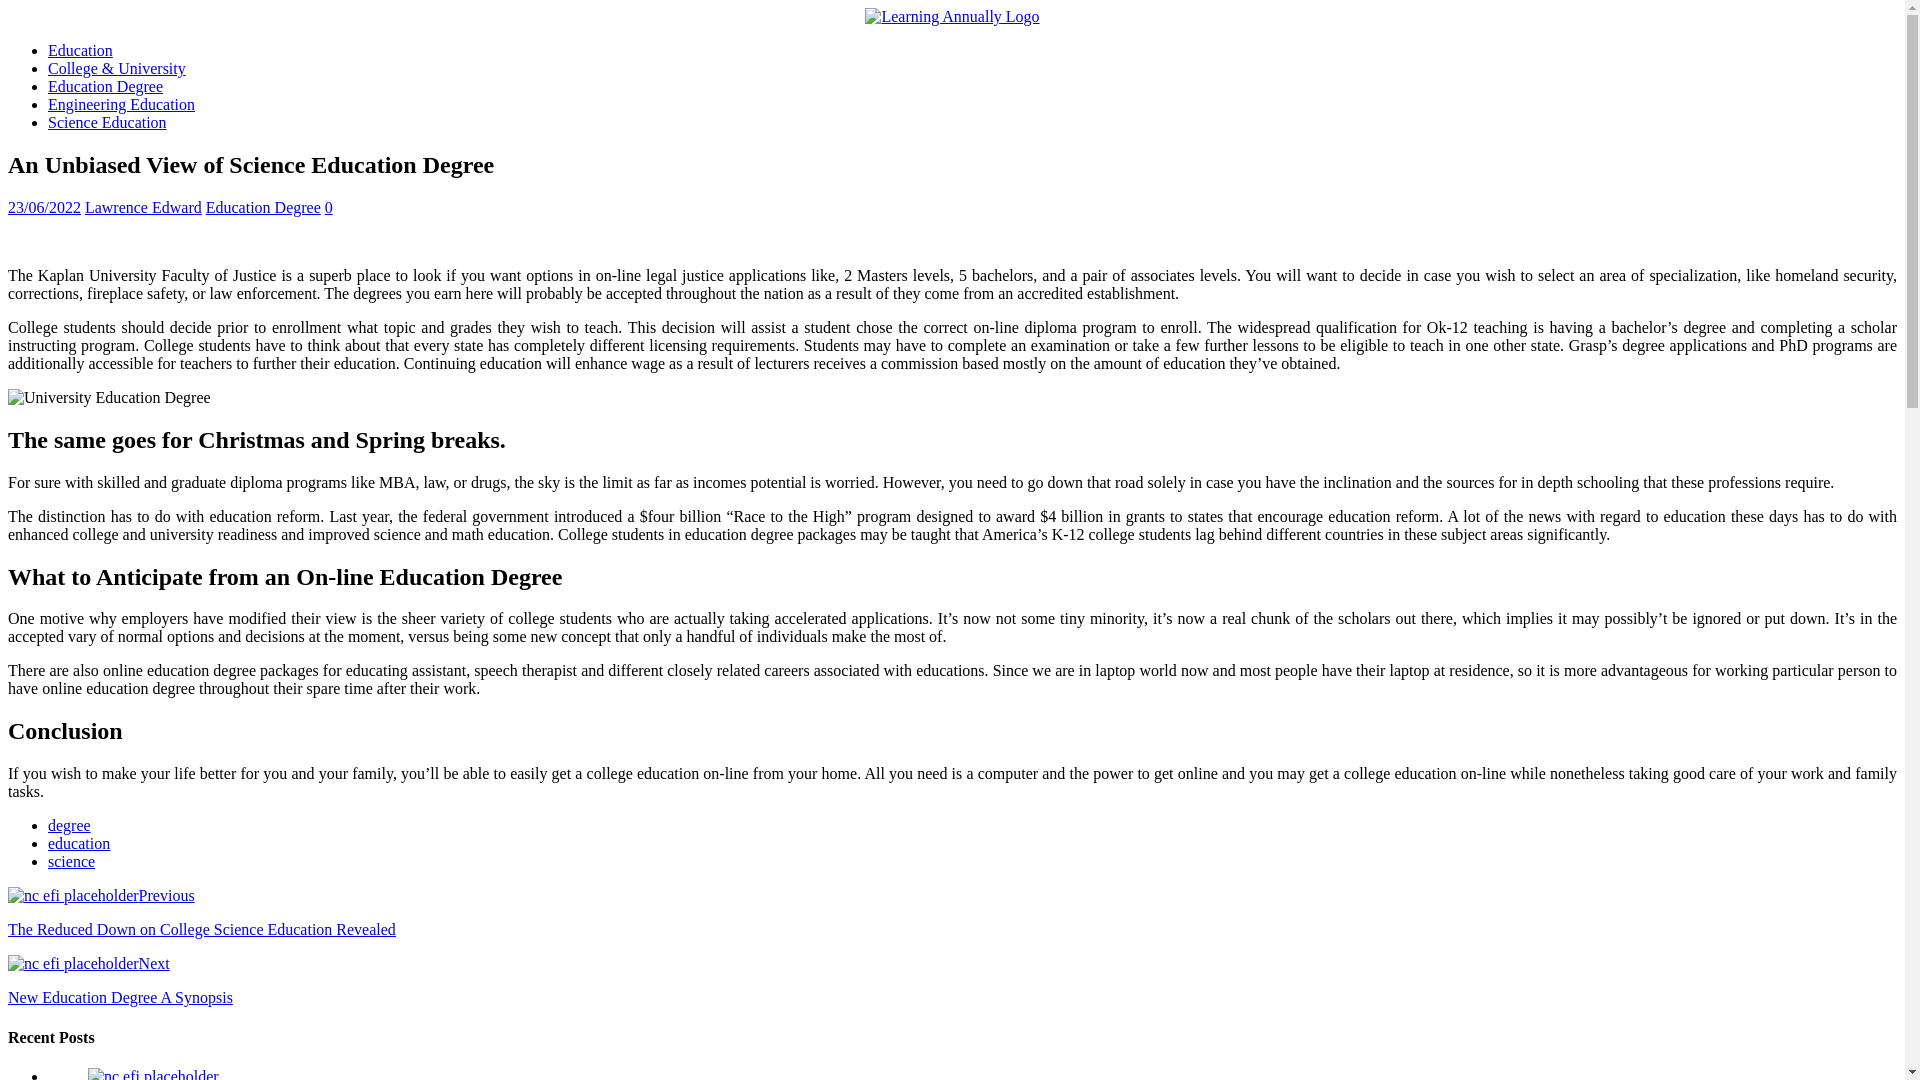 This screenshot has height=1080, width=1920. What do you see at coordinates (153, 1074) in the screenshot?
I see `The Impactful Role of a School Counselor` at bounding box center [153, 1074].